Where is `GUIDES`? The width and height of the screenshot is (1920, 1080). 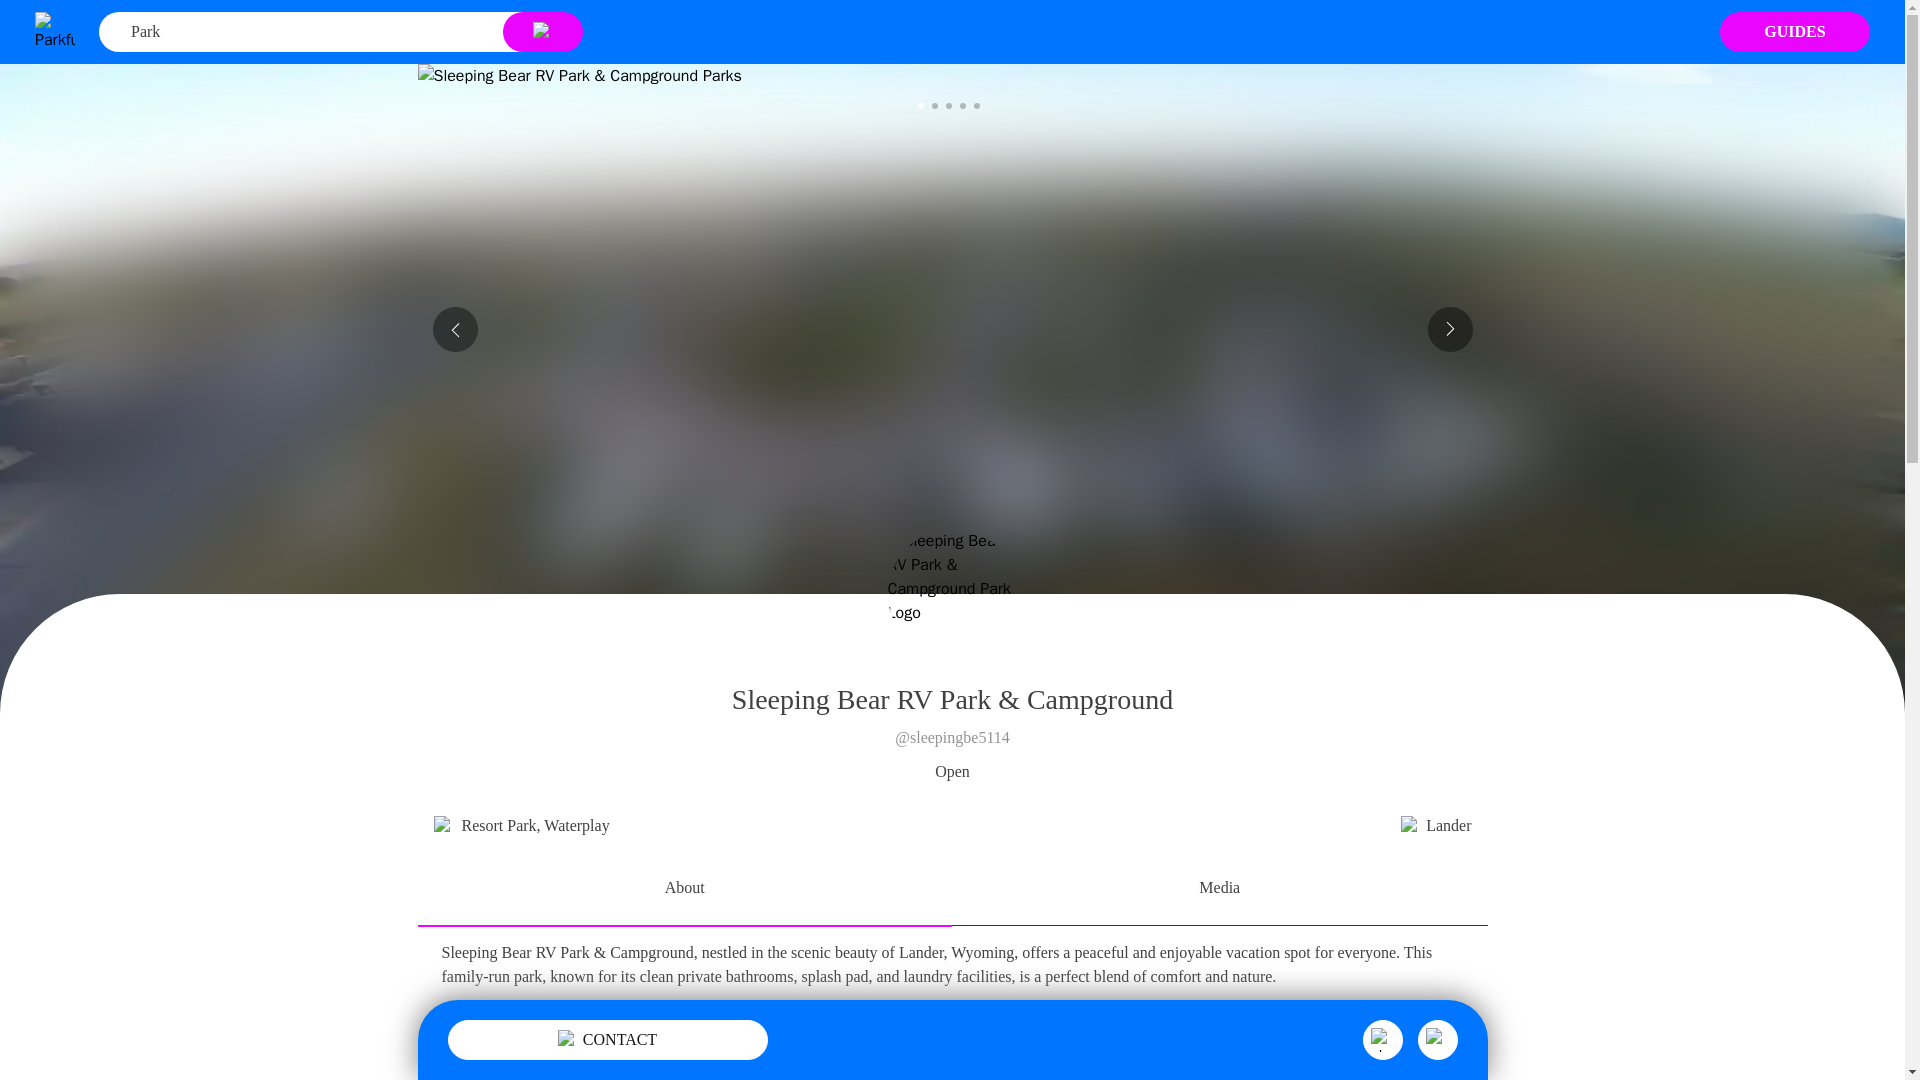 GUIDES is located at coordinates (1795, 31).